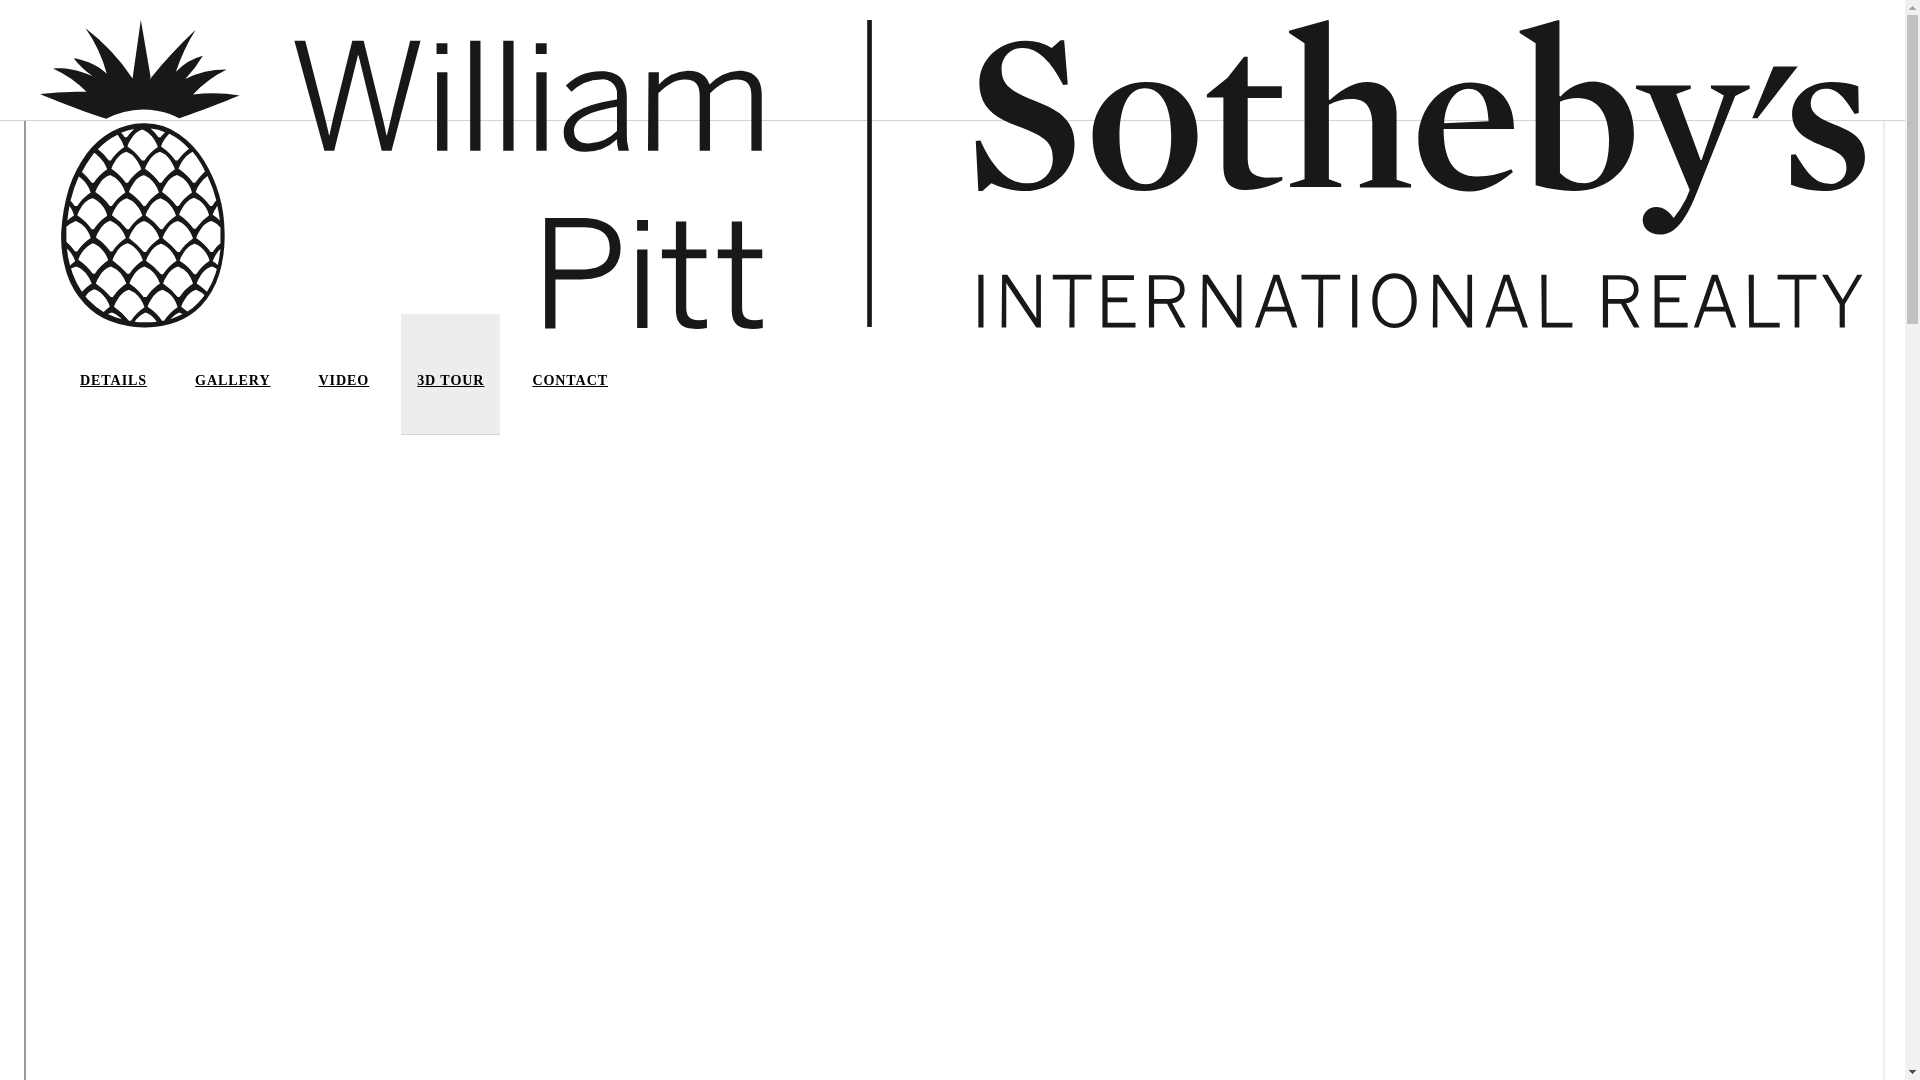  I want to click on CONTACT, so click(570, 392).